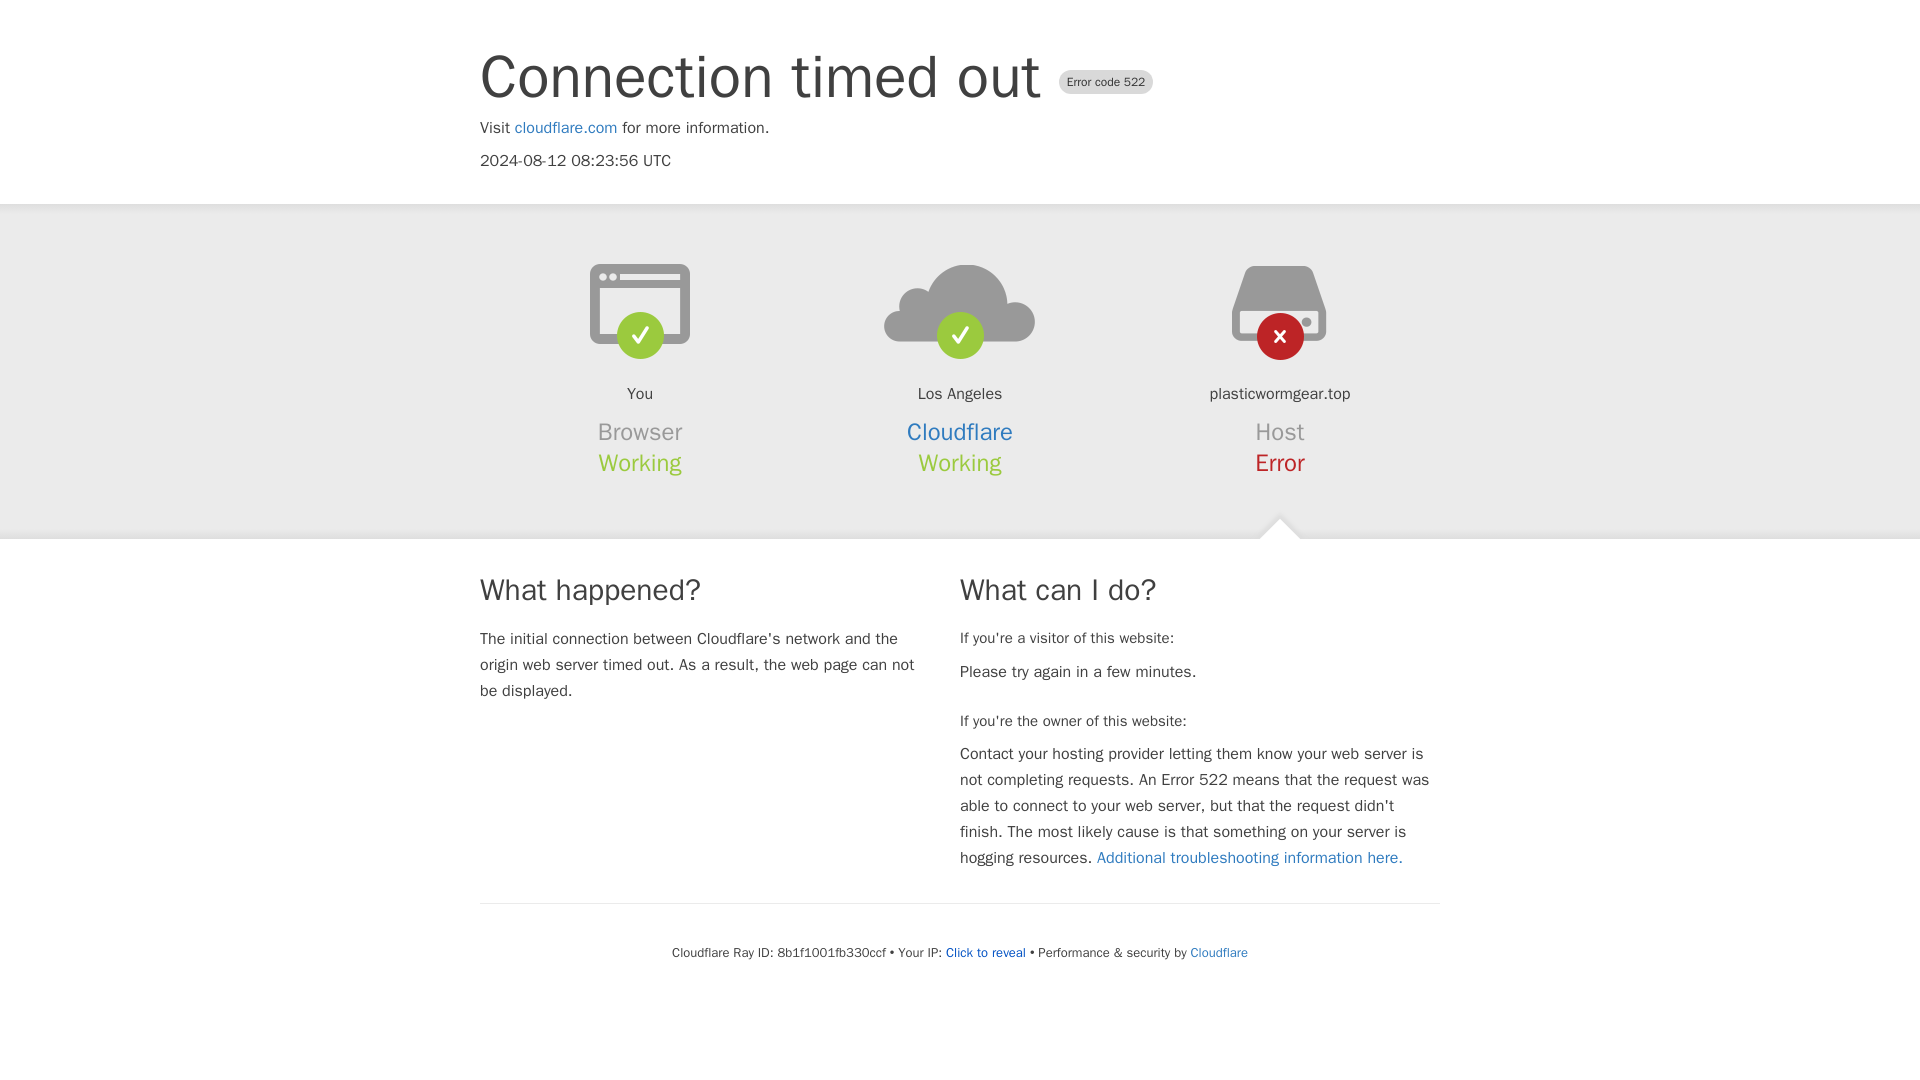  I want to click on Additional troubleshooting information here., so click(1250, 858).